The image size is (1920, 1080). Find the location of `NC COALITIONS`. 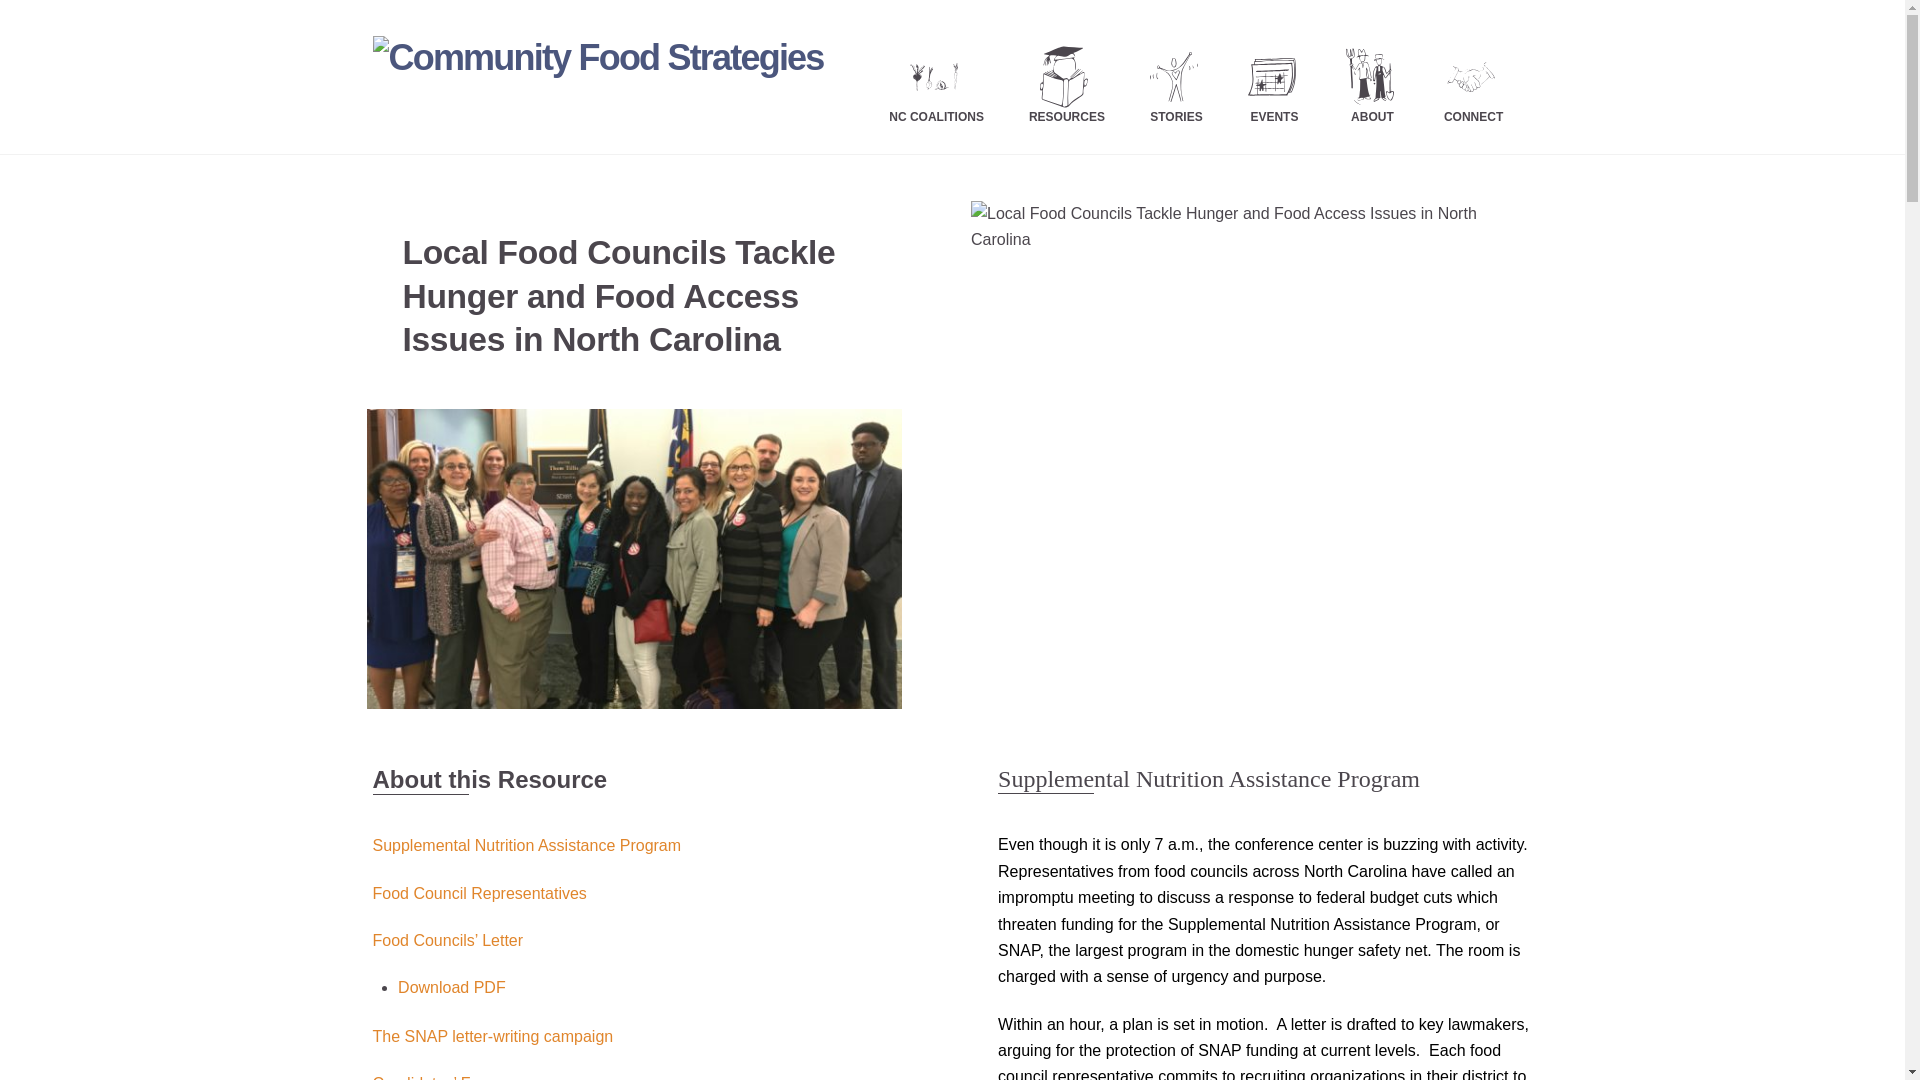

NC COALITIONS is located at coordinates (936, 77).